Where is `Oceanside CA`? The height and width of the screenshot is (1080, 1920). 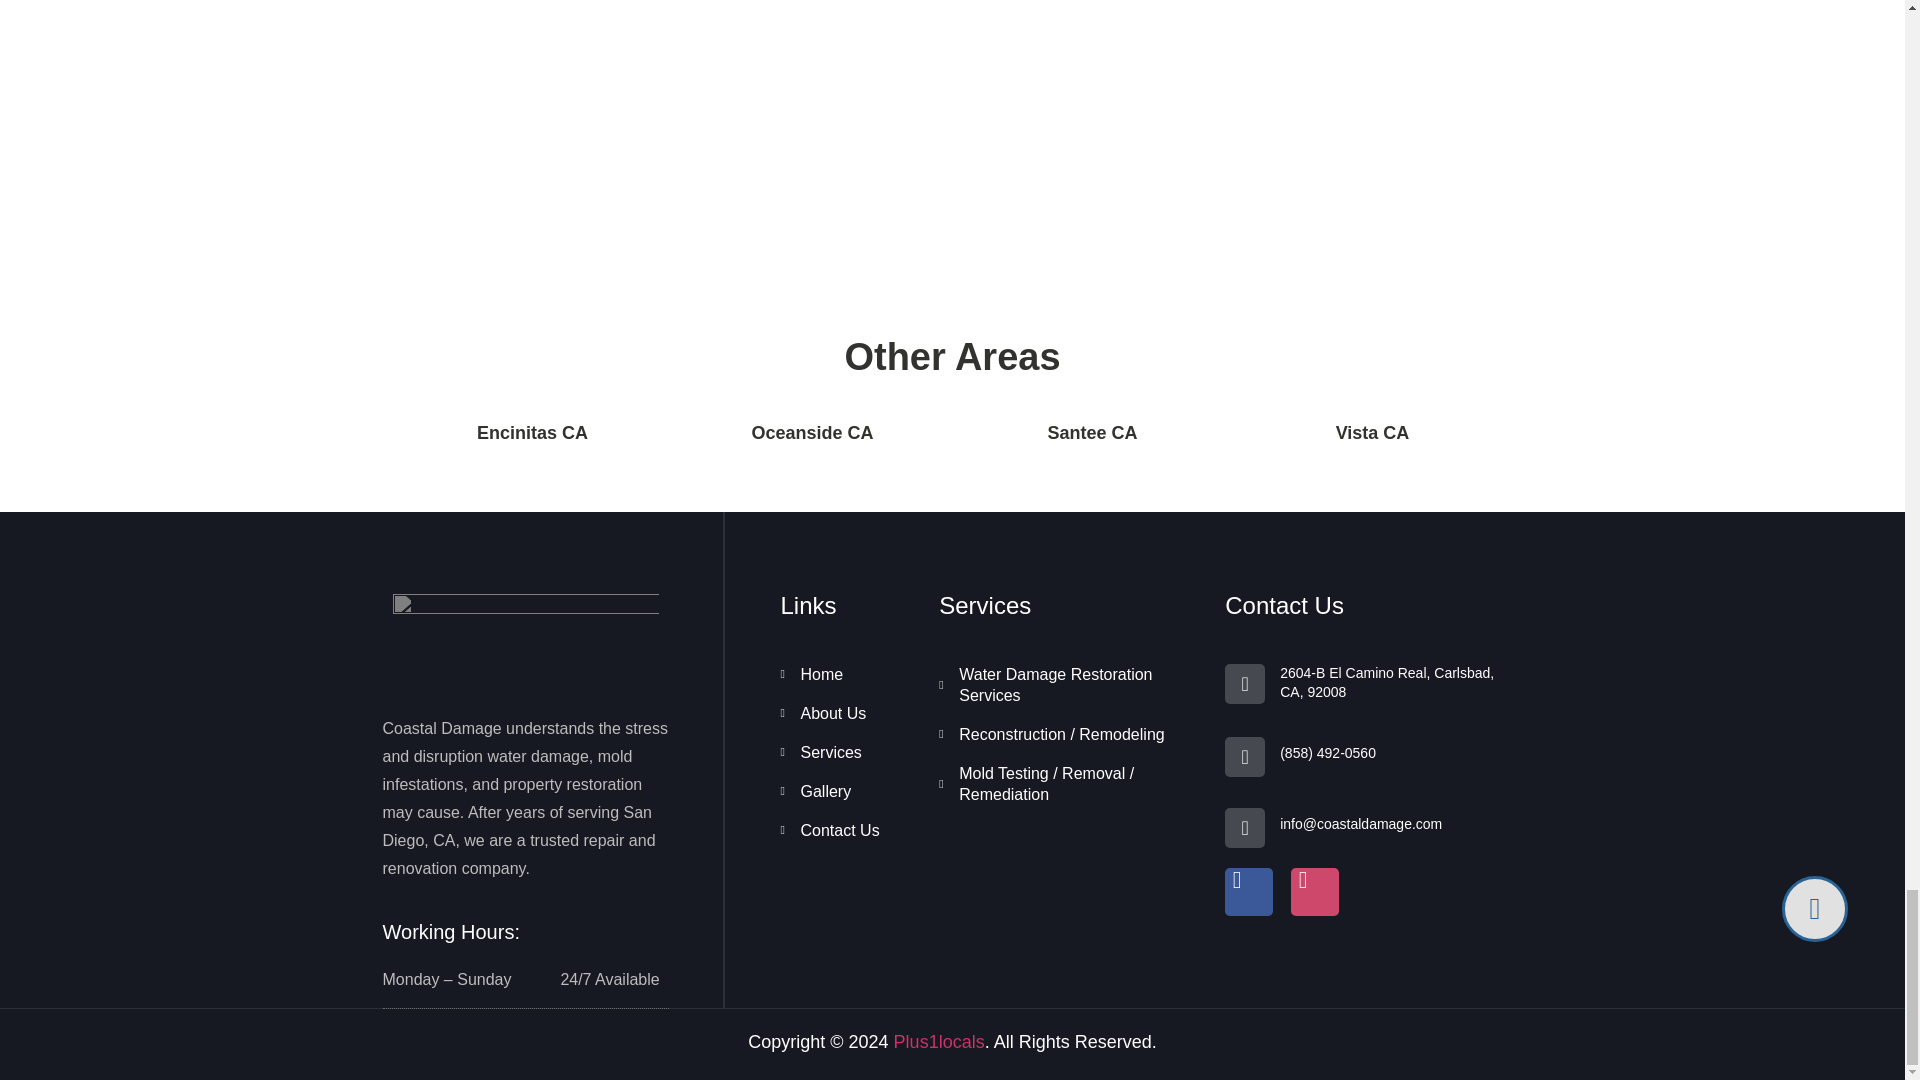 Oceanside CA is located at coordinates (812, 432).